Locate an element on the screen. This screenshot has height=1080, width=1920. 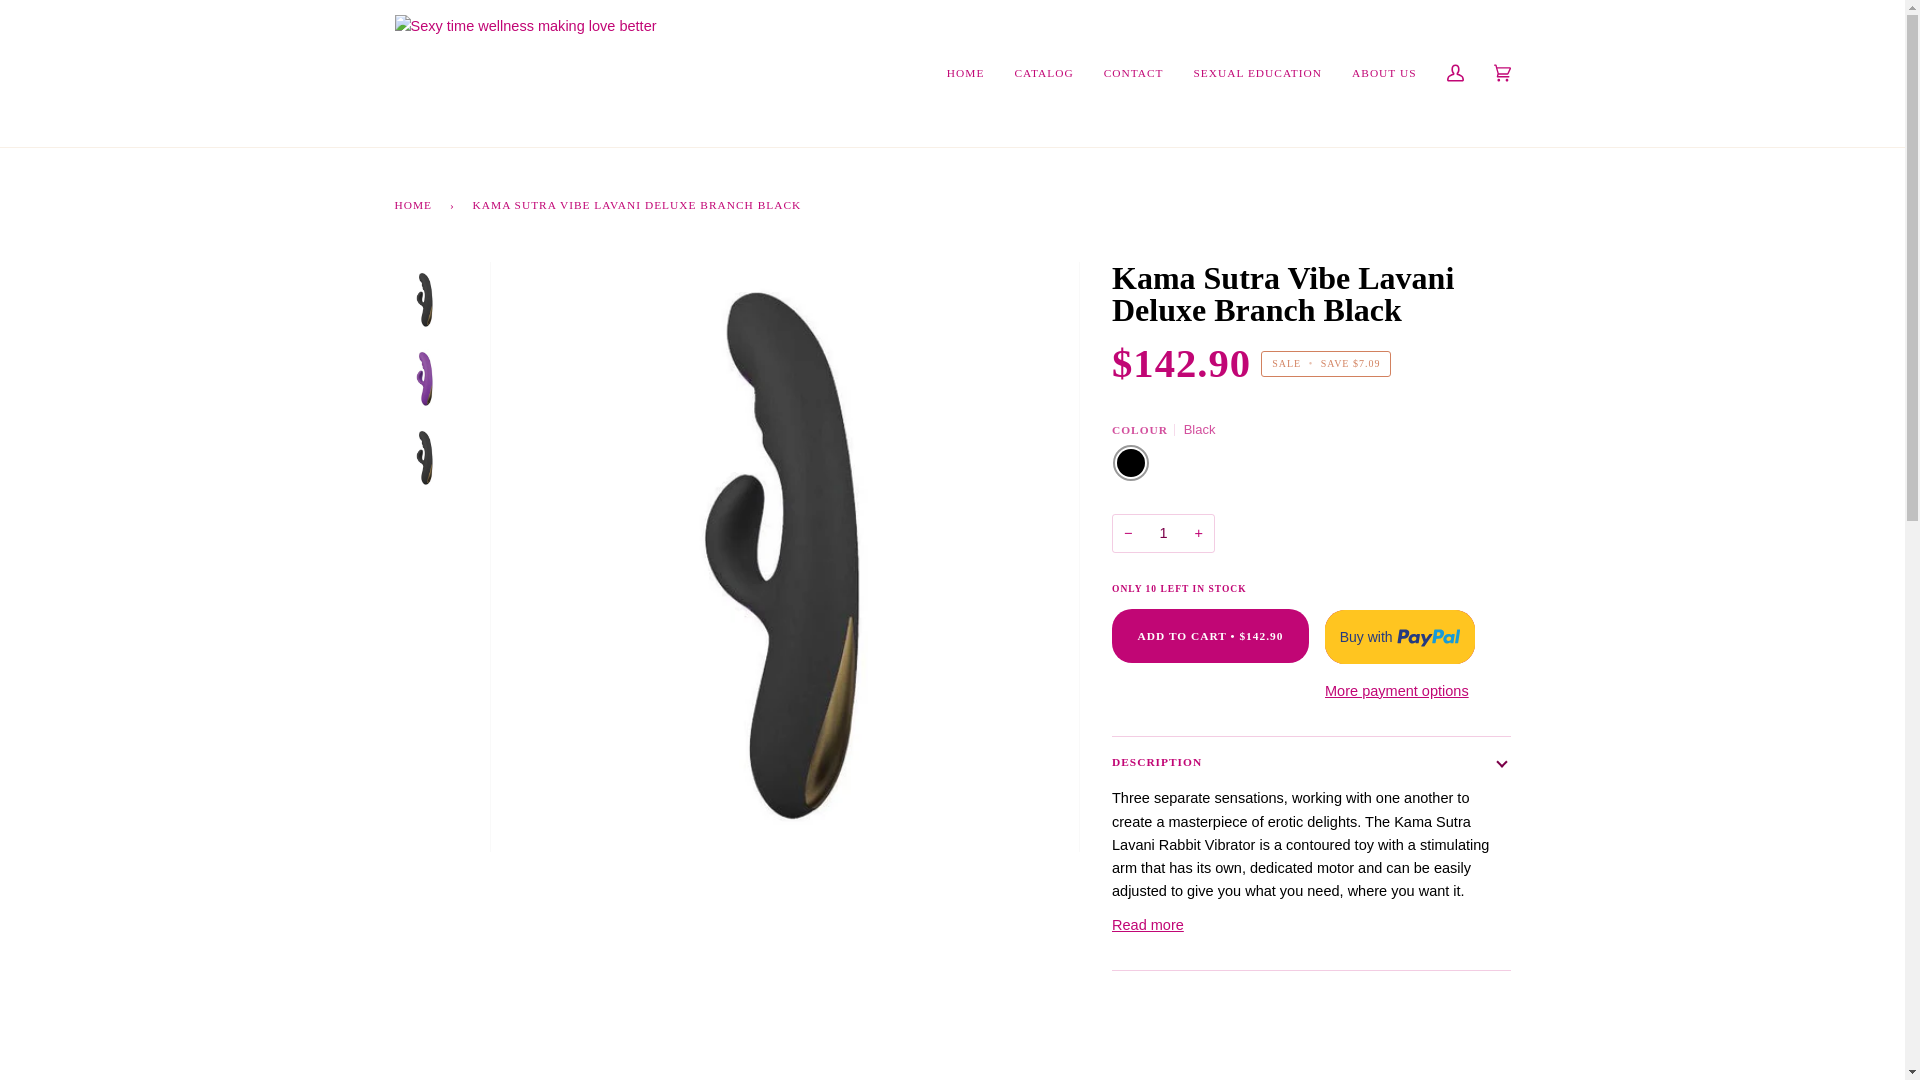
DESCRIPTION is located at coordinates (1311, 762).